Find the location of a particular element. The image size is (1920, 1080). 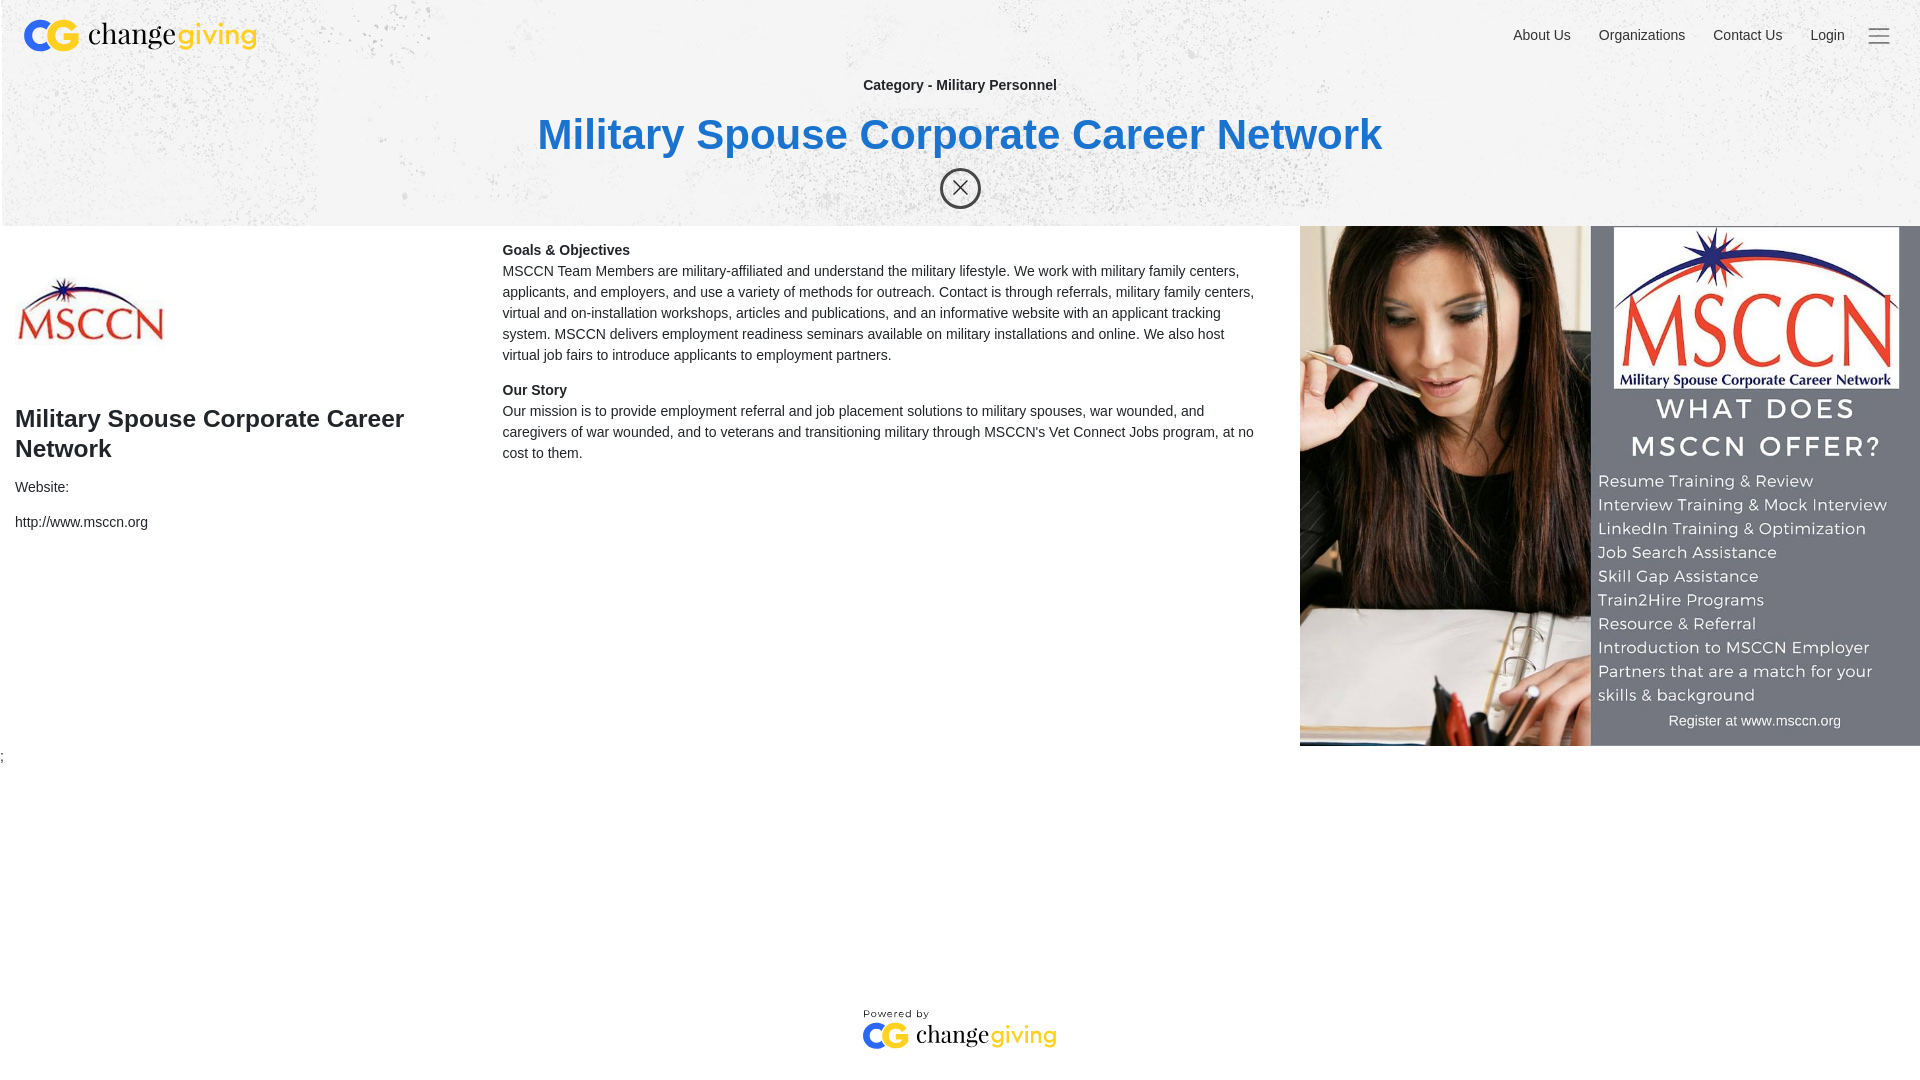

Organizations is located at coordinates (1641, 35).